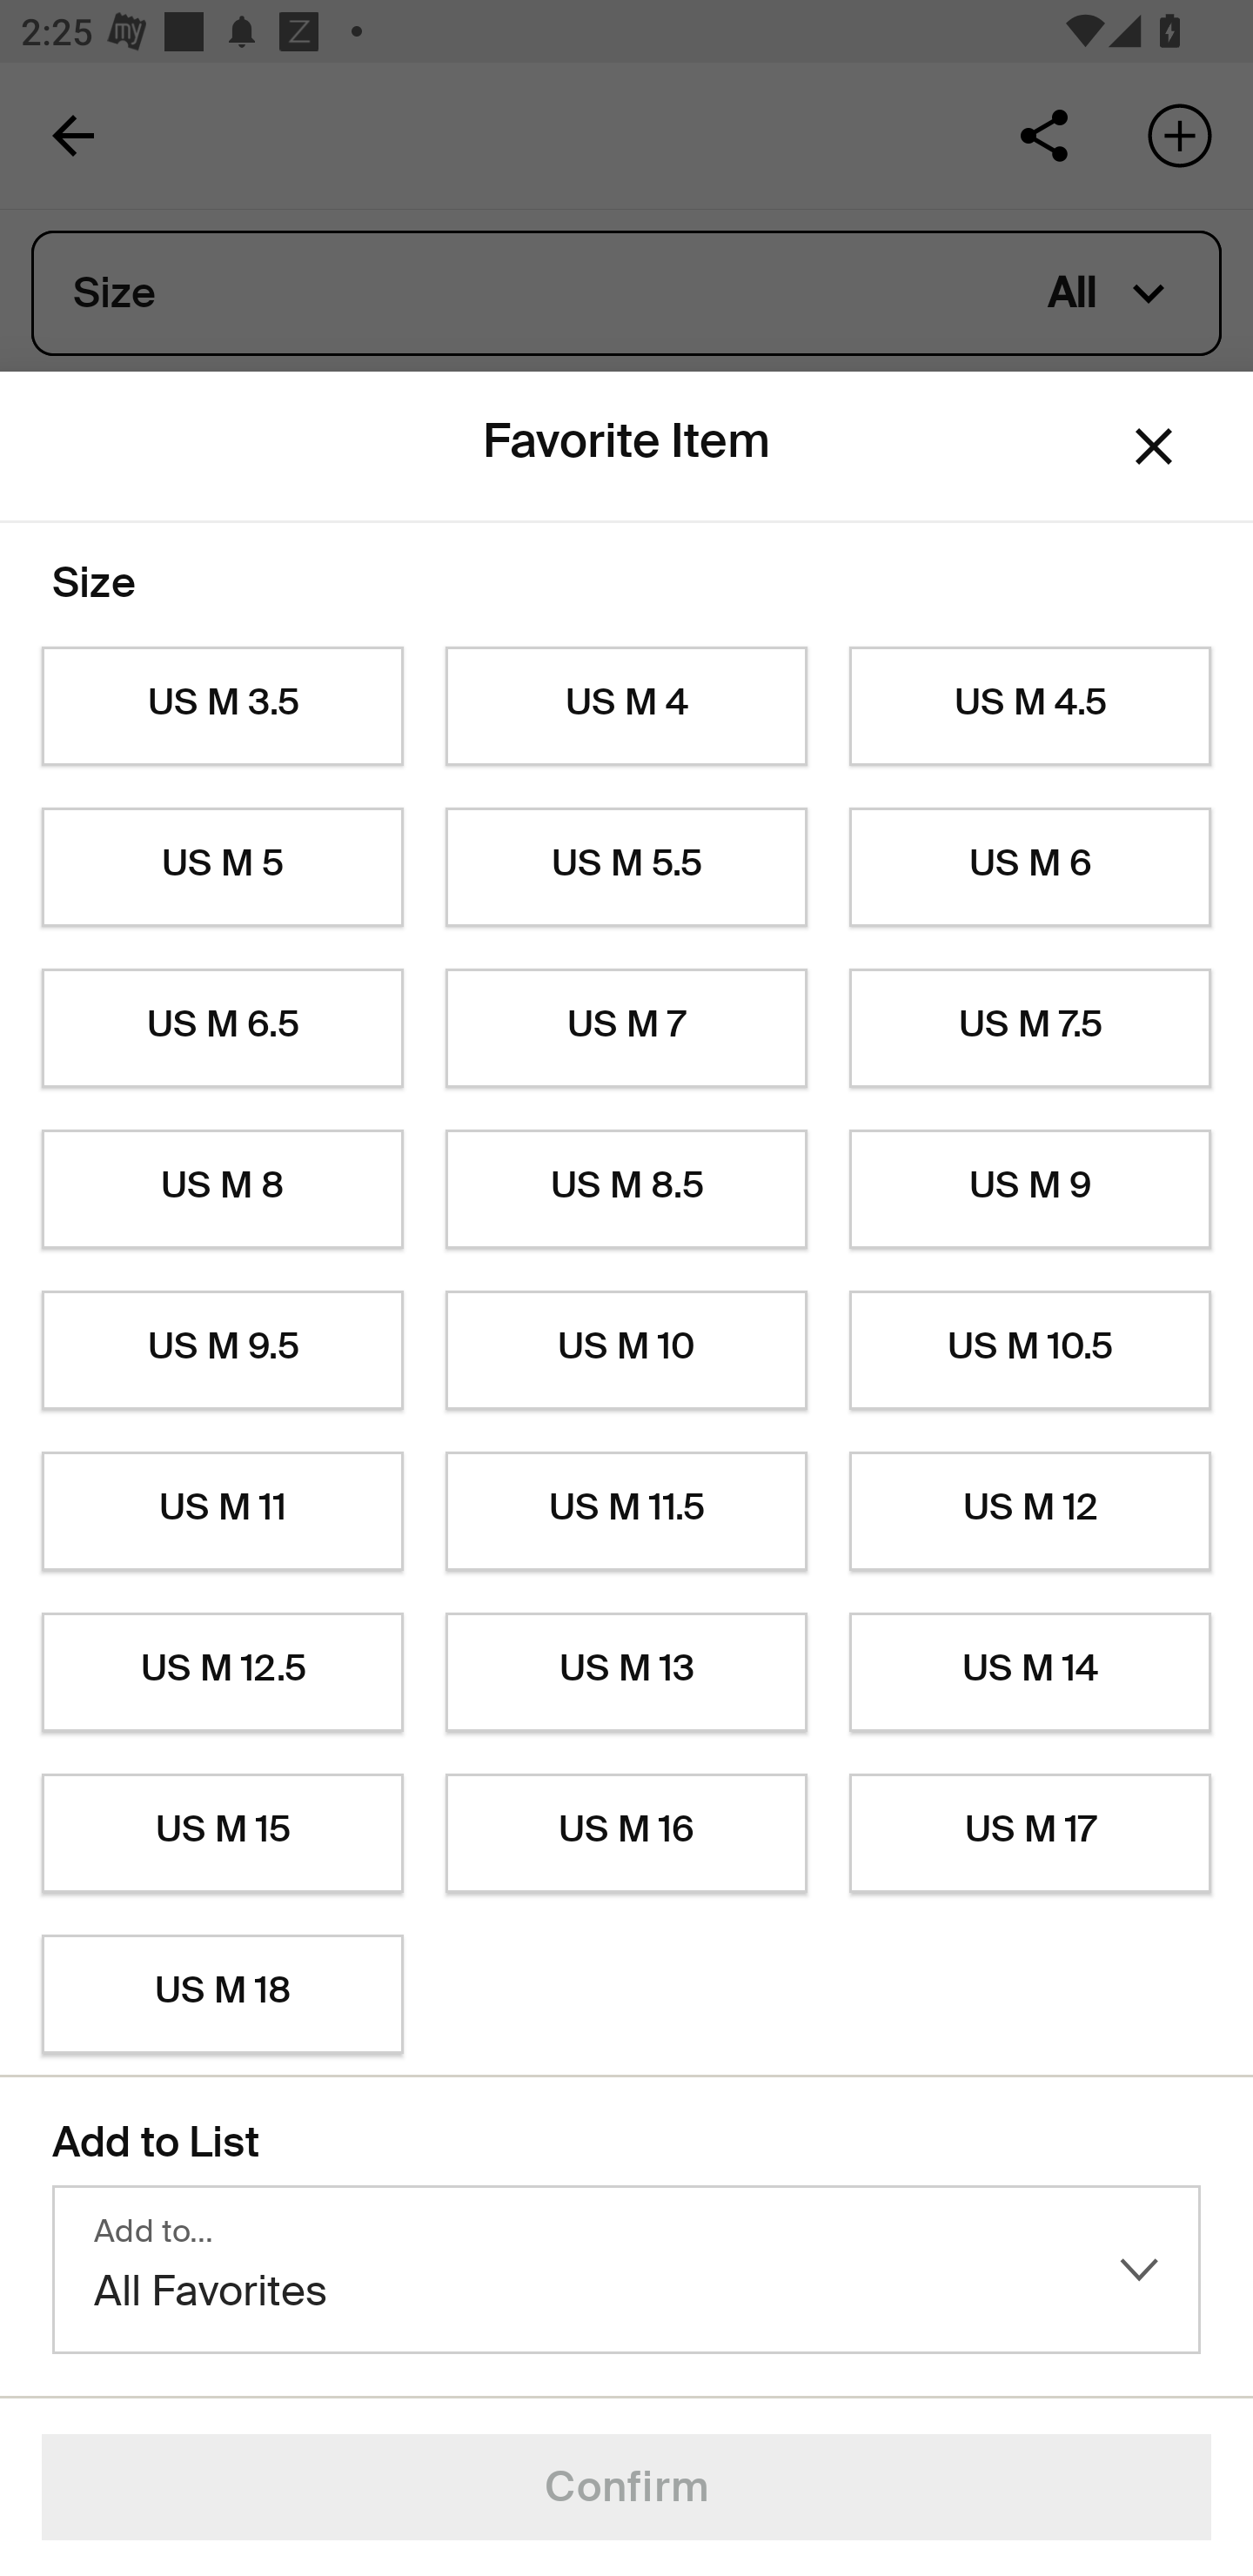 The width and height of the screenshot is (1253, 2576). I want to click on US M 18, so click(222, 1995).